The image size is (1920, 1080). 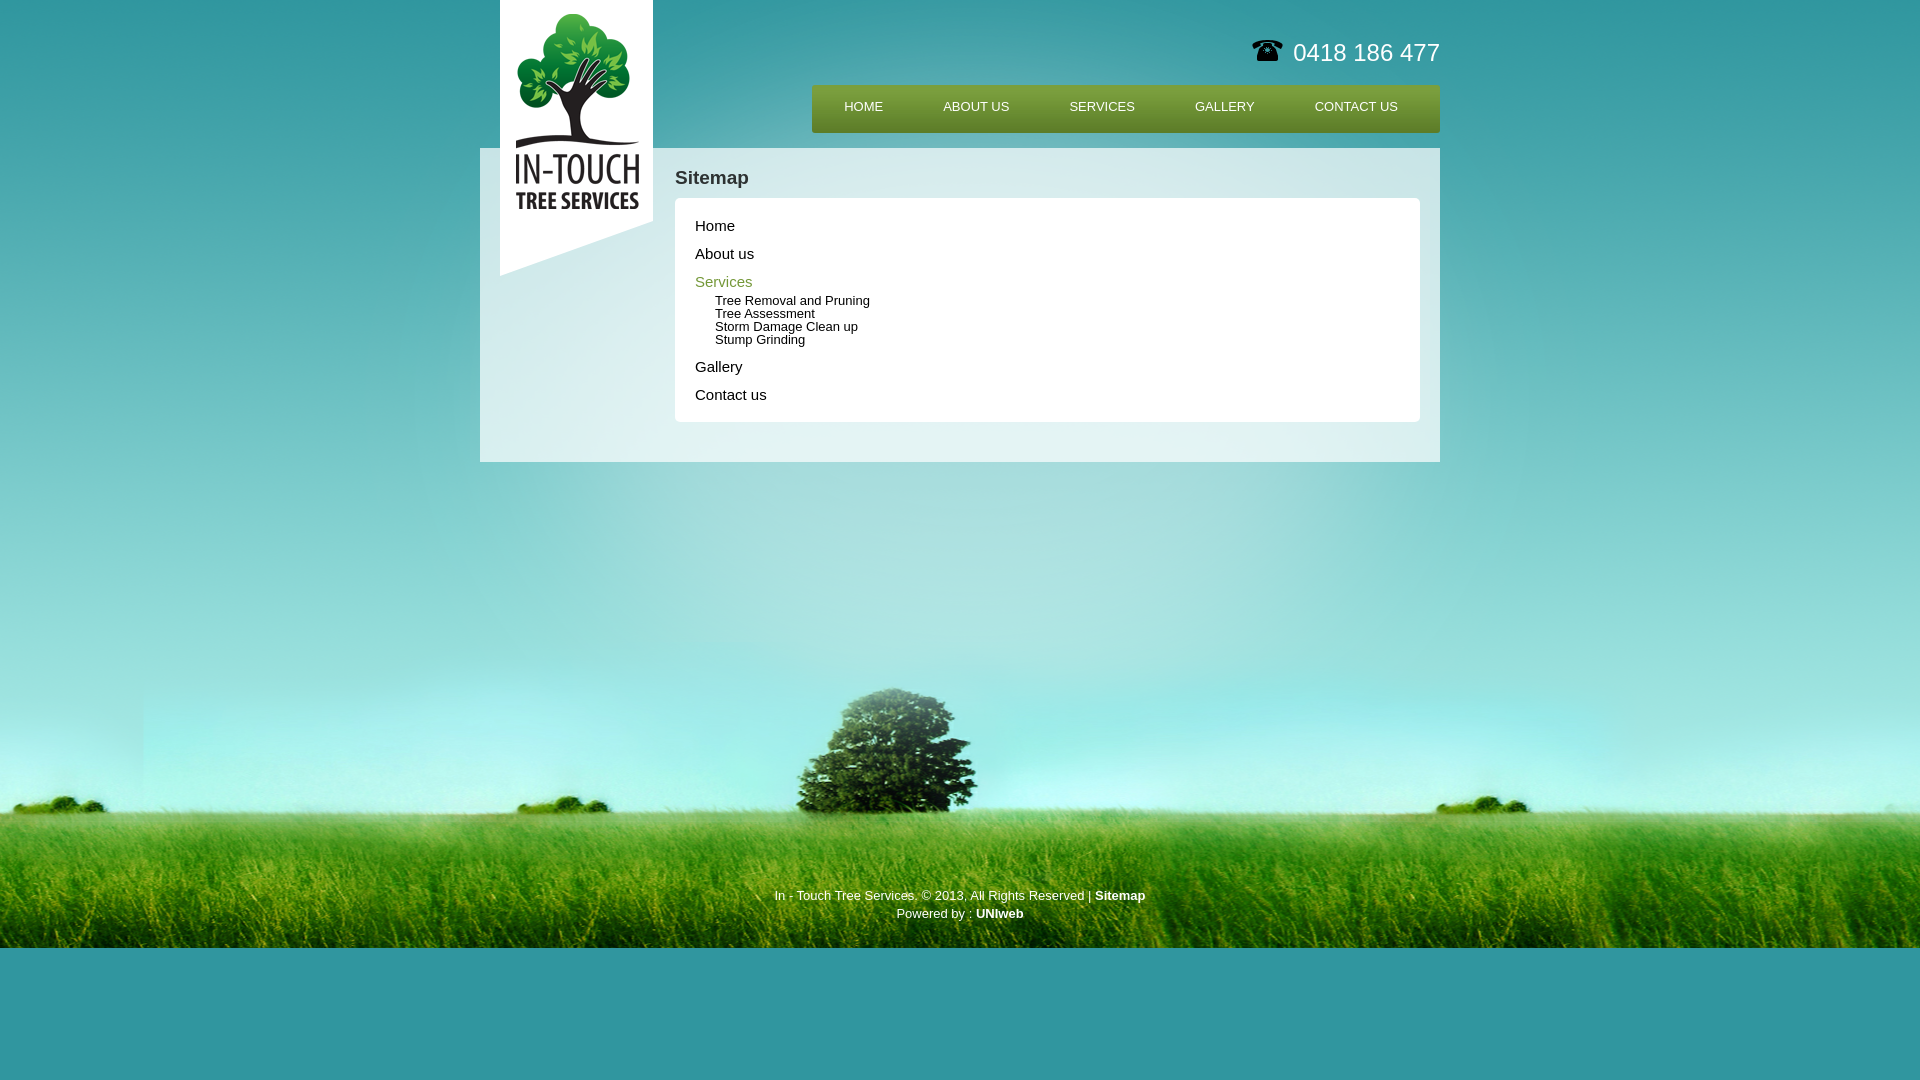 What do you see at coordinates (765, 314) in the screenshot?
I see `Tree Assessment` at bounding box center [765, 314].